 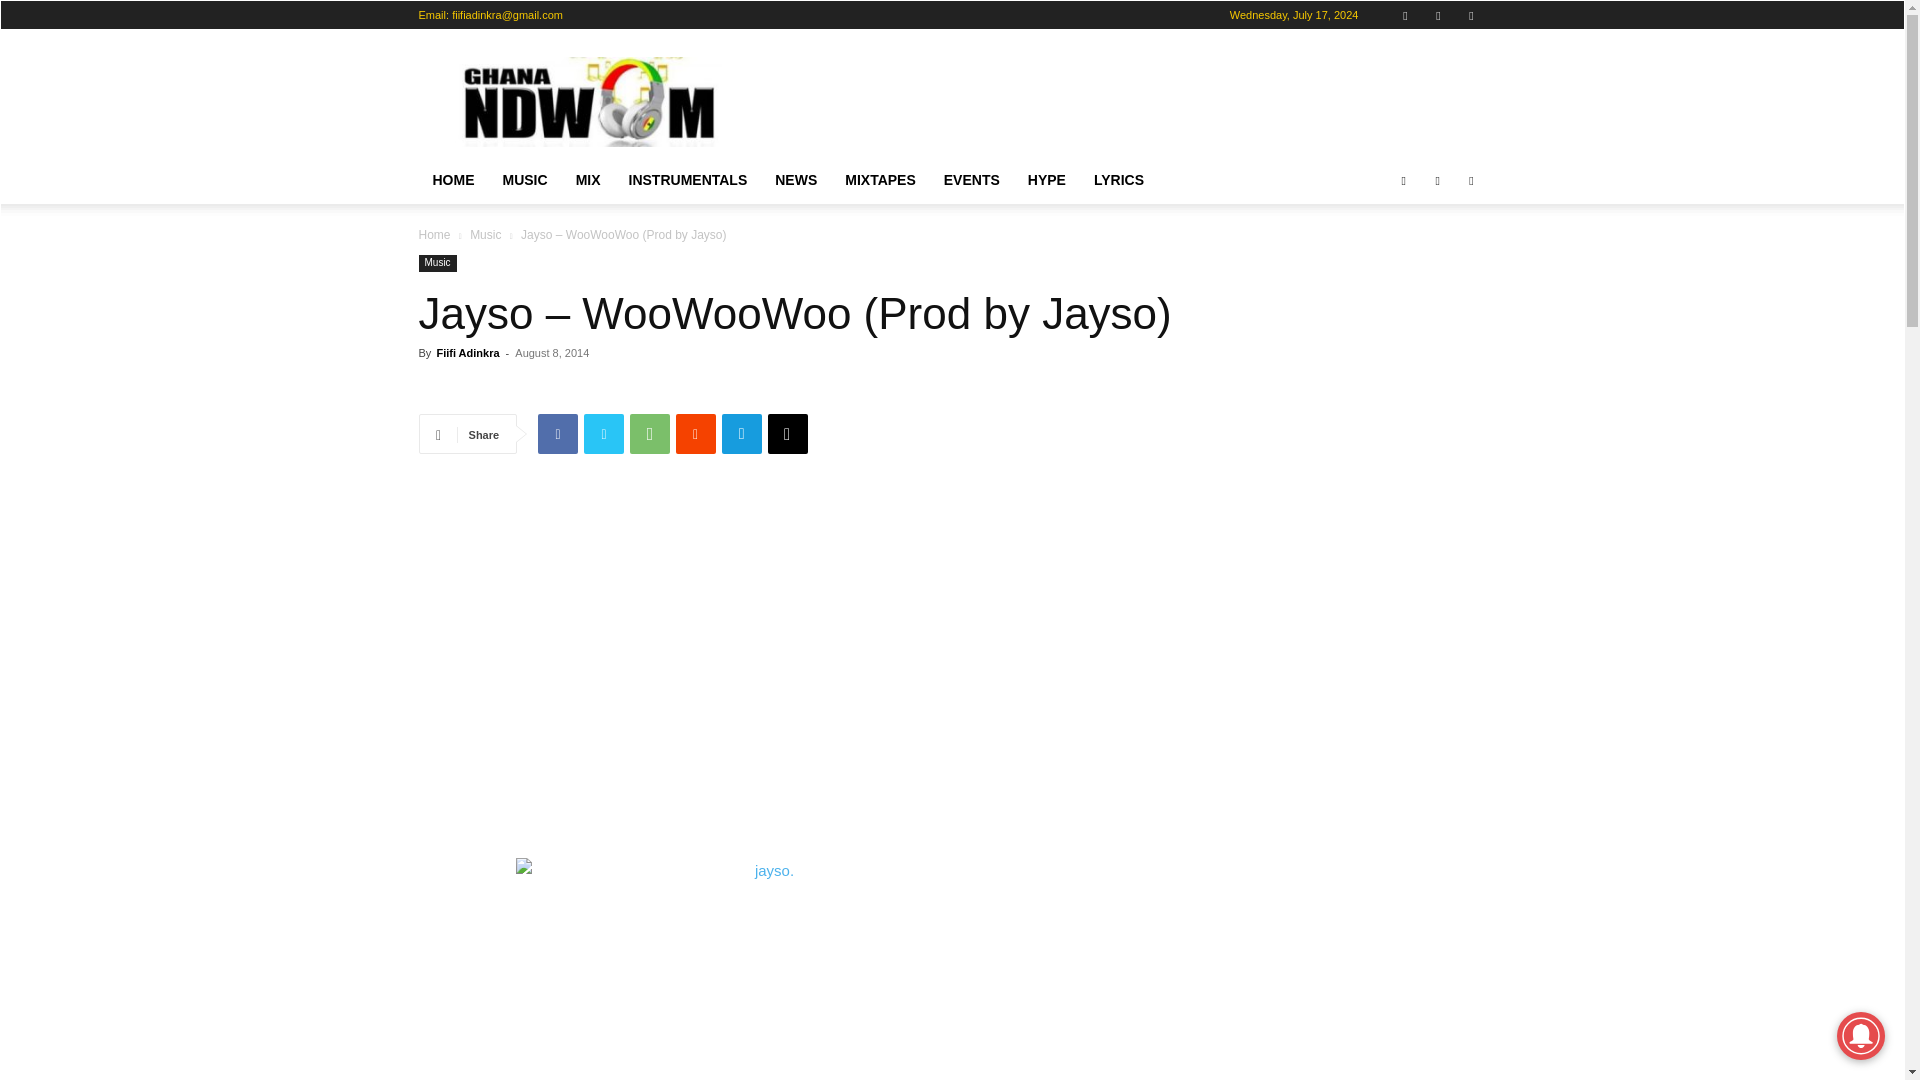 I want to click on Twitter, so click(x=604, y=433).